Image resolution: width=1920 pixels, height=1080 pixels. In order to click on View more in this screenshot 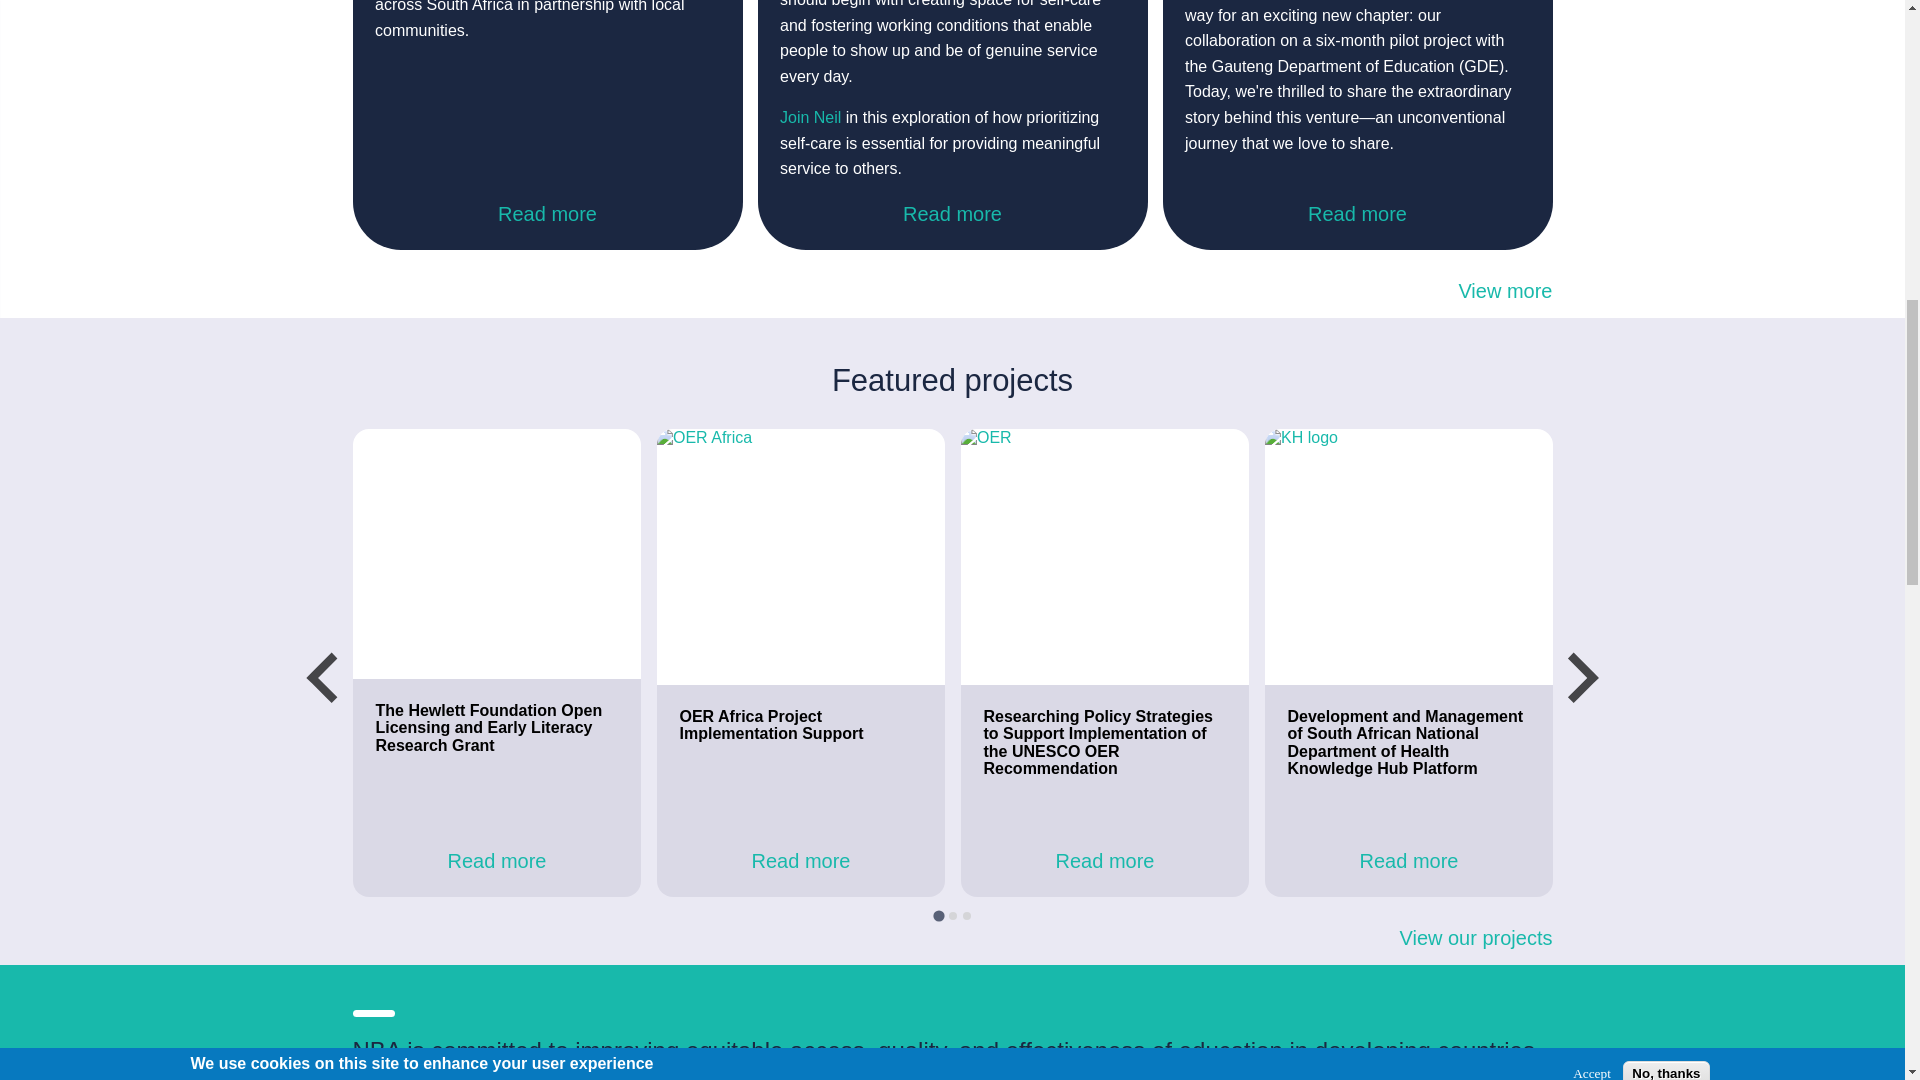, I will do `click(951, 291)`.